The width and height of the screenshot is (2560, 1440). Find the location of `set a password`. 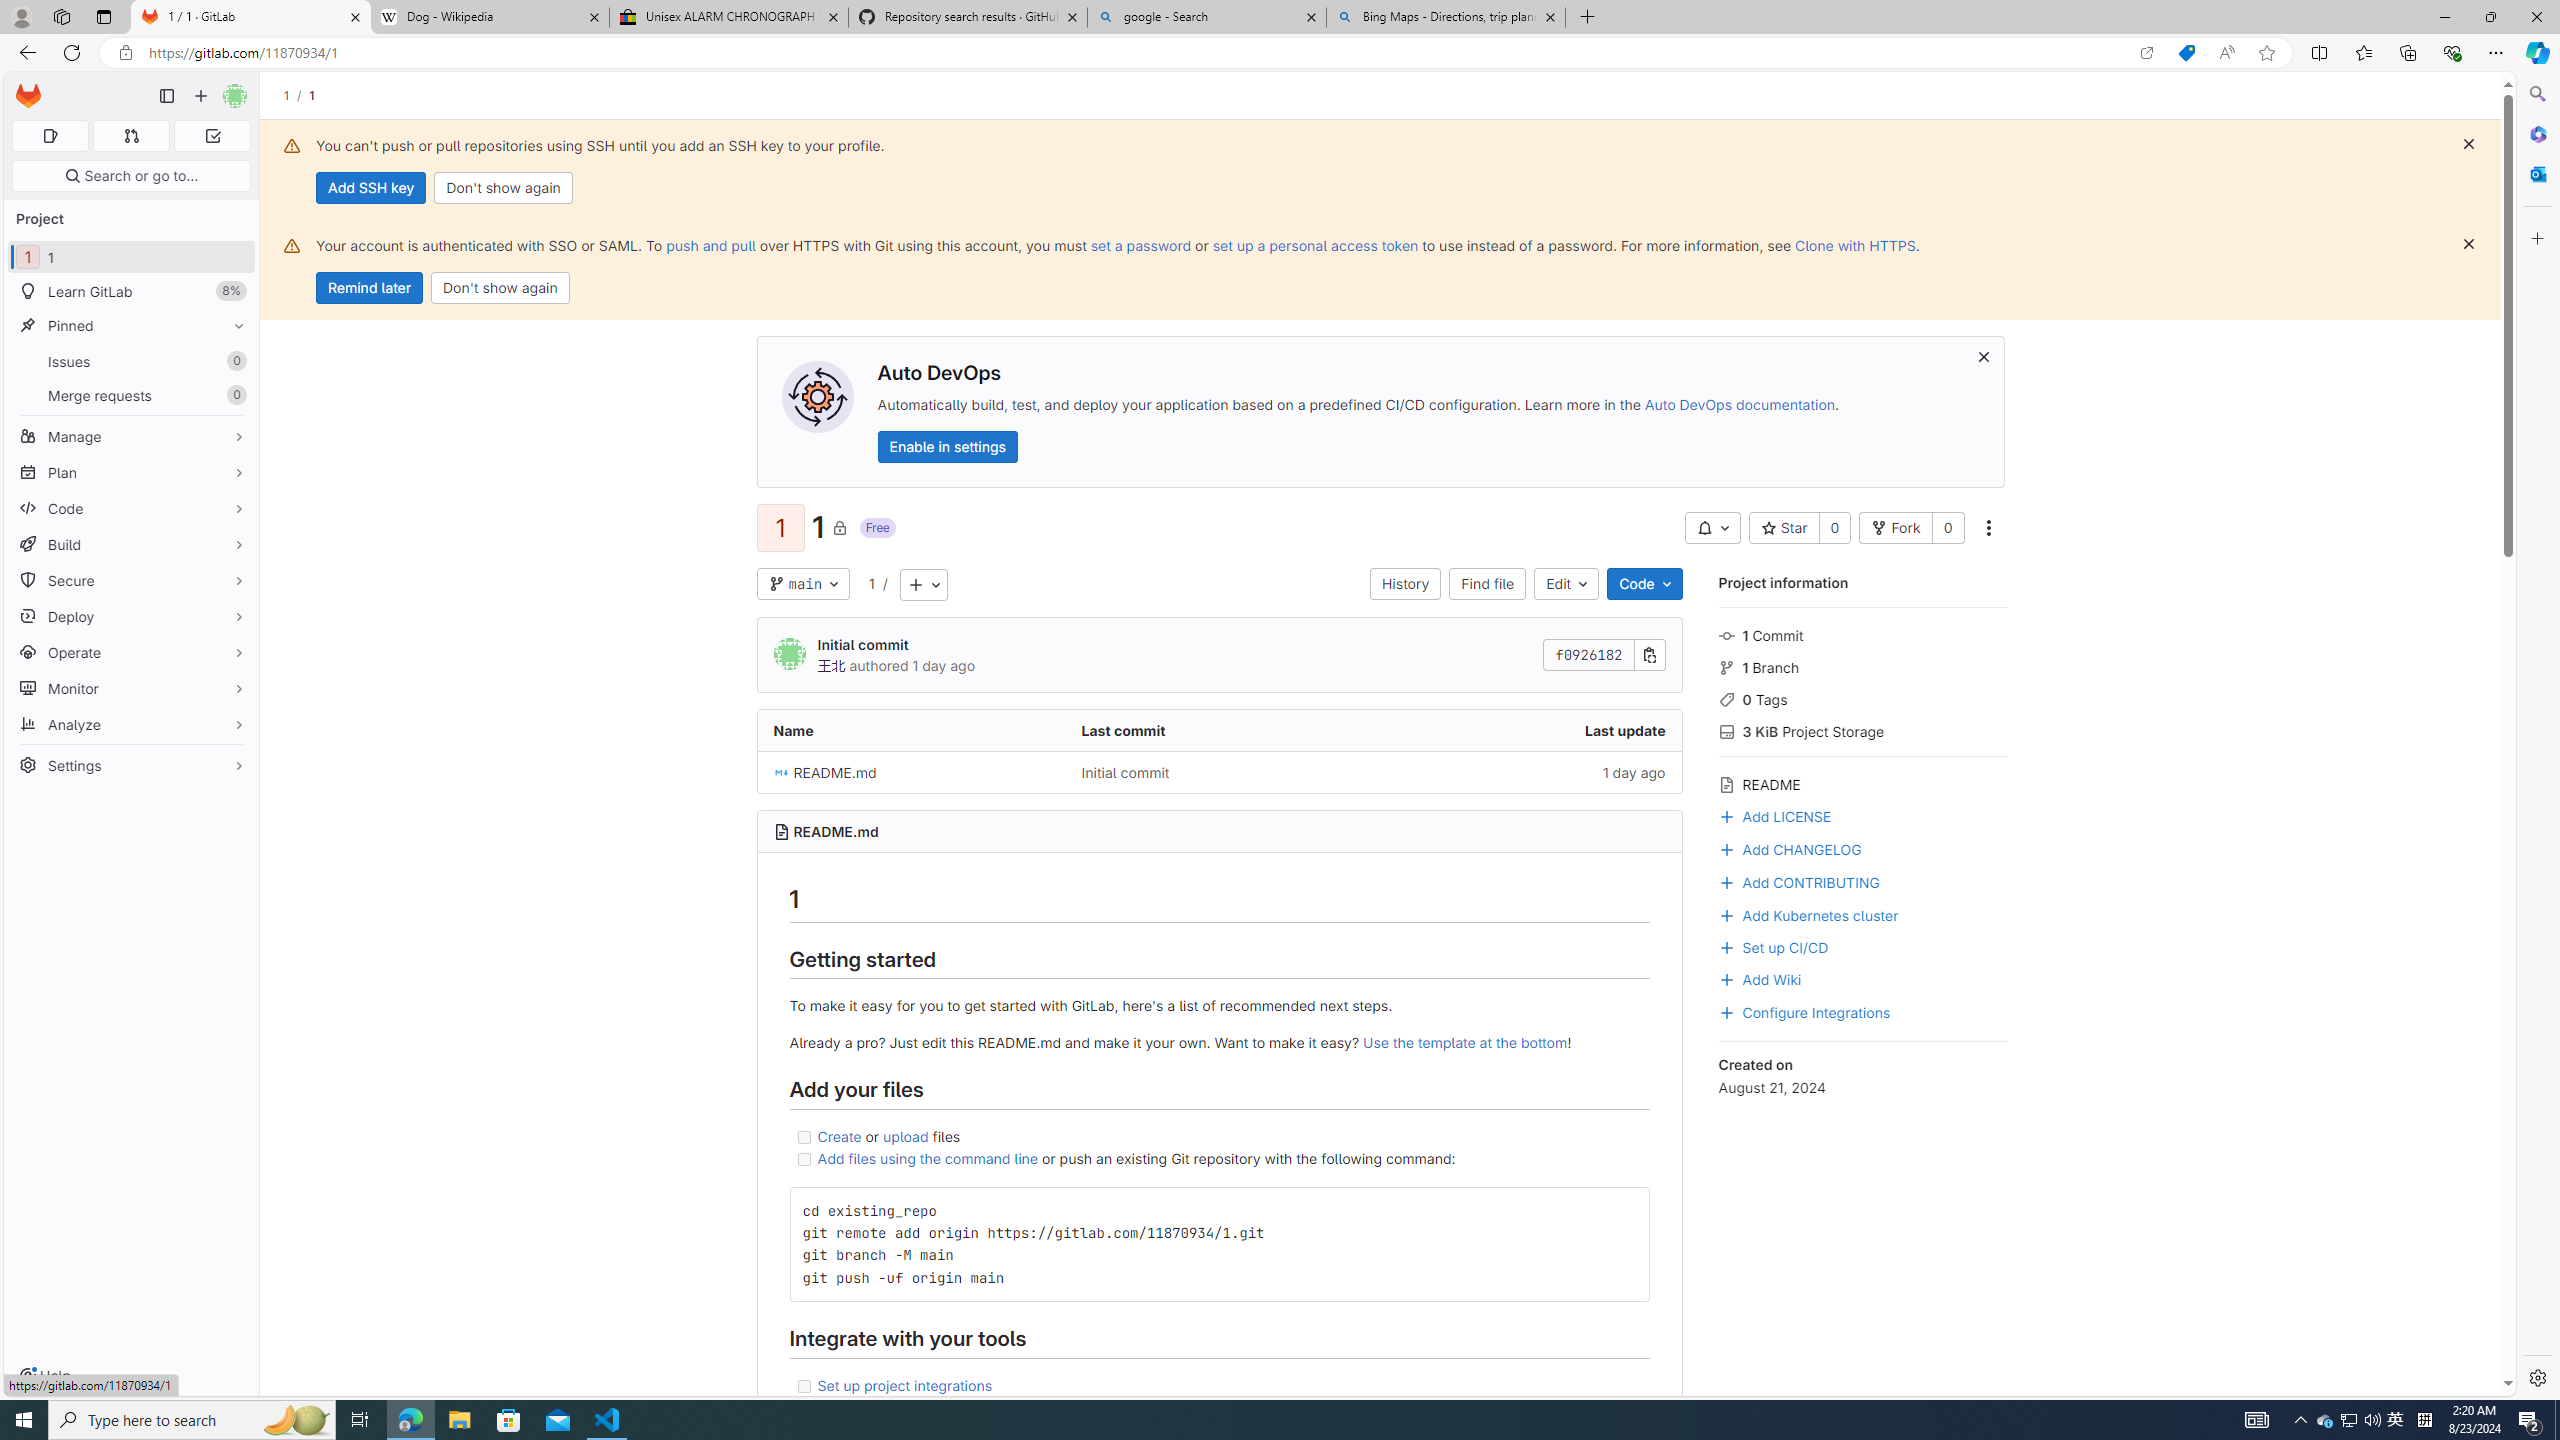

set a password is located at coordinates (1141, 245).